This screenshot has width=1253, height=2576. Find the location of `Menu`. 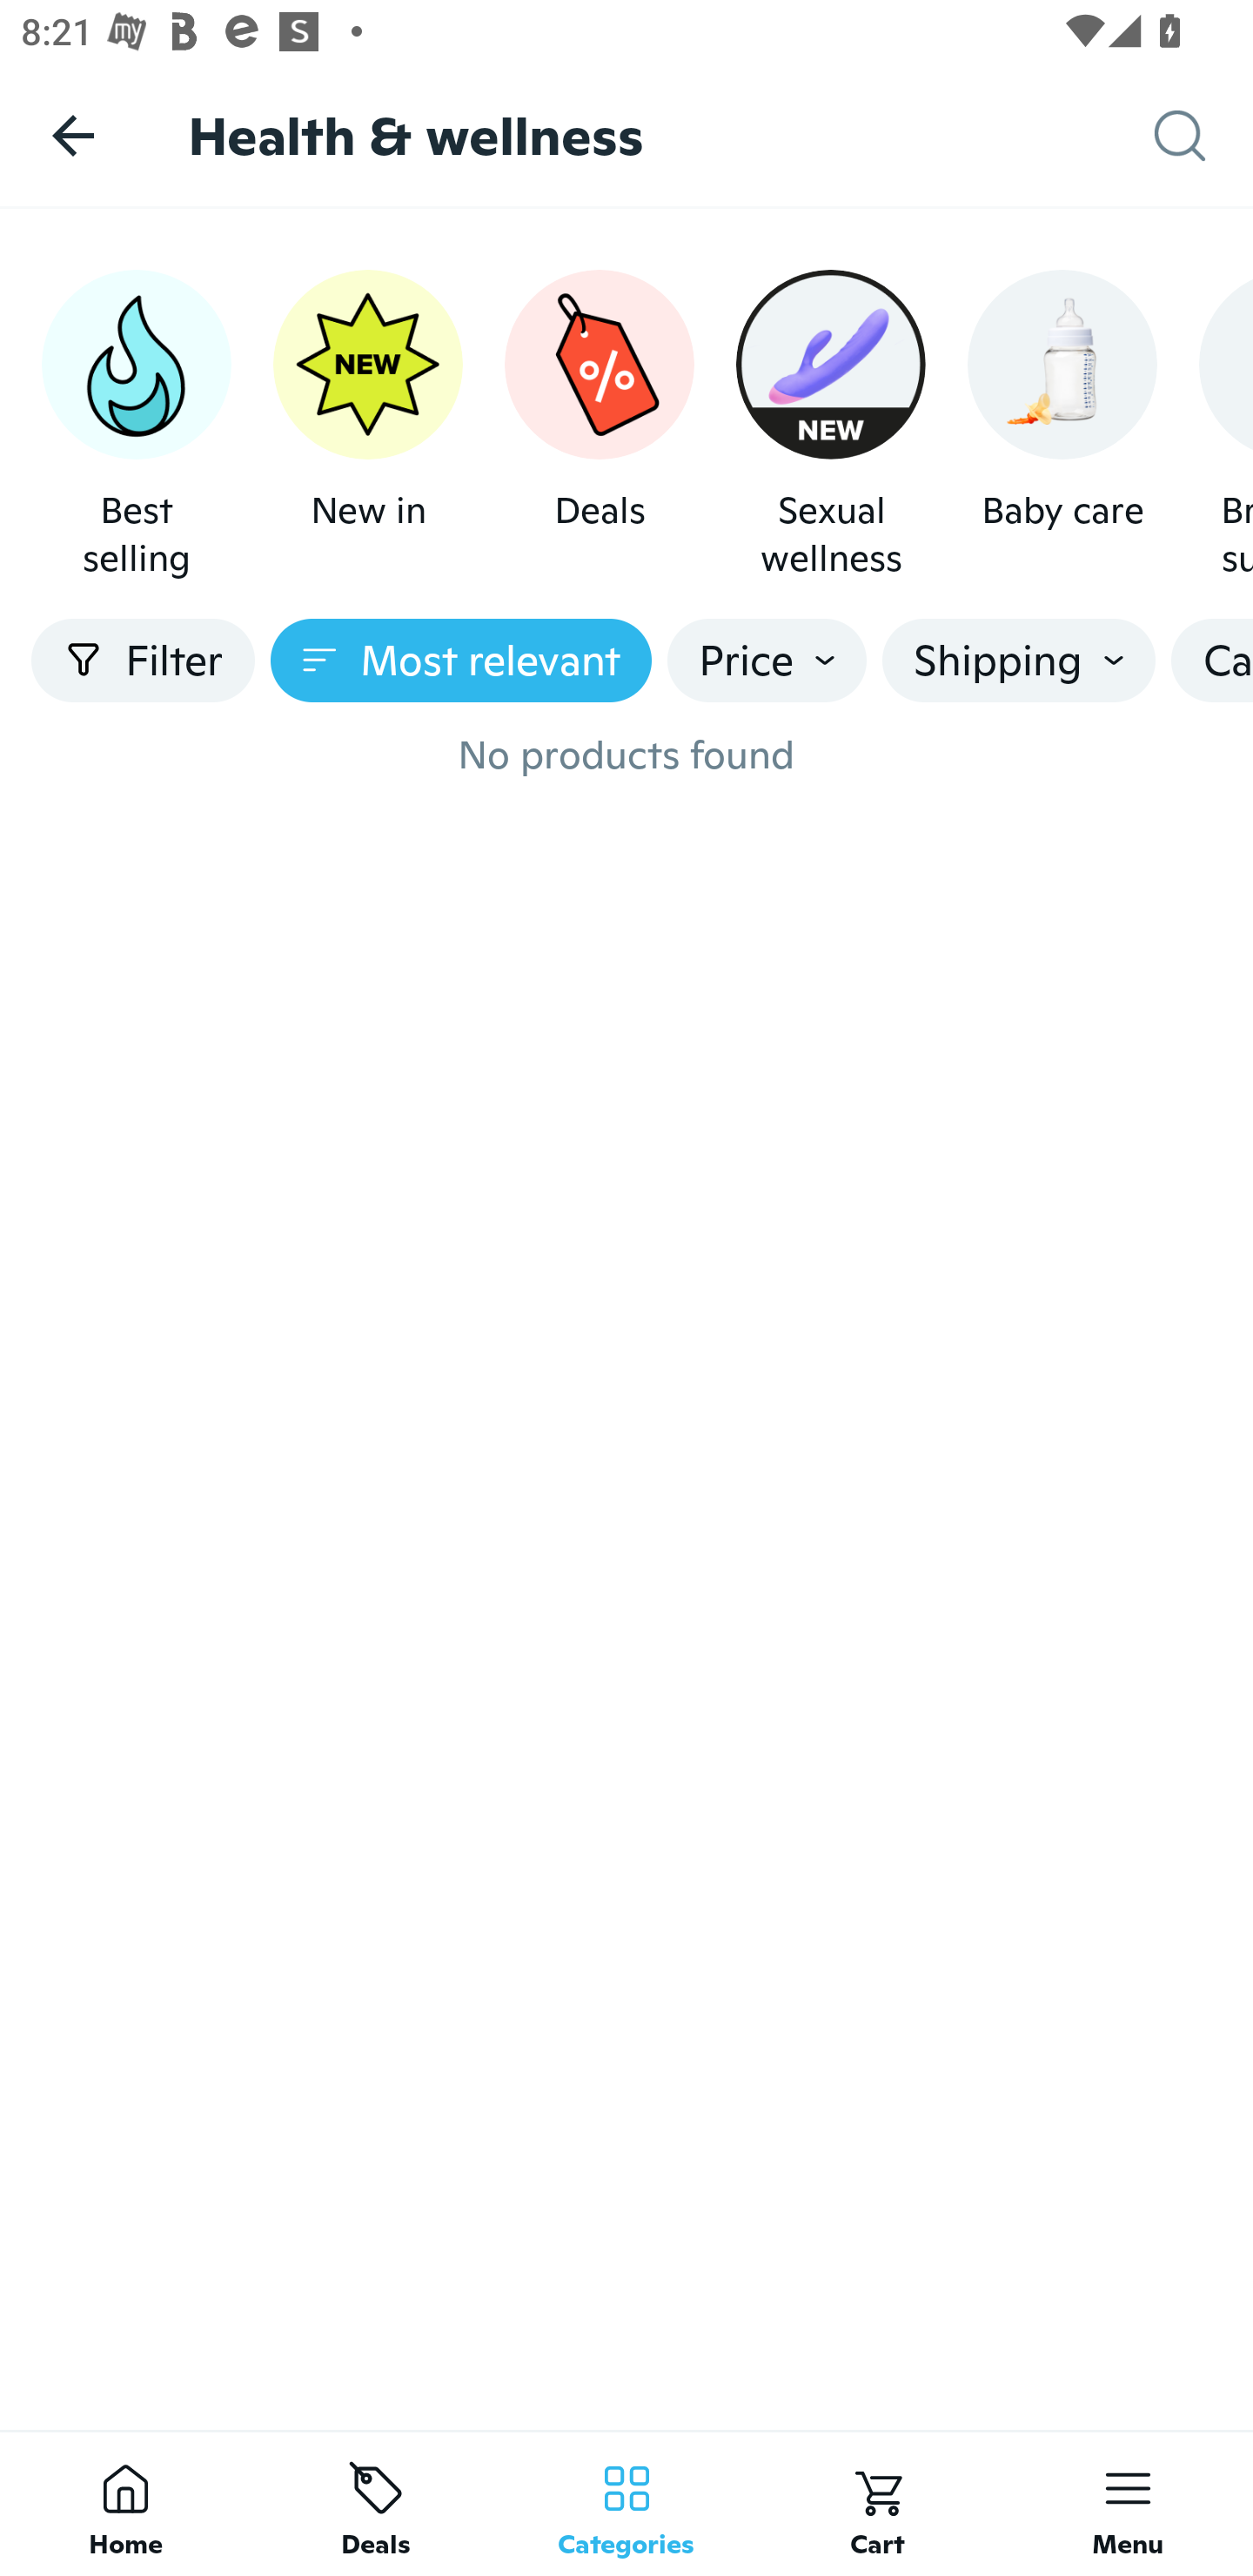

Menu is located at coordinates (1128, 2503).